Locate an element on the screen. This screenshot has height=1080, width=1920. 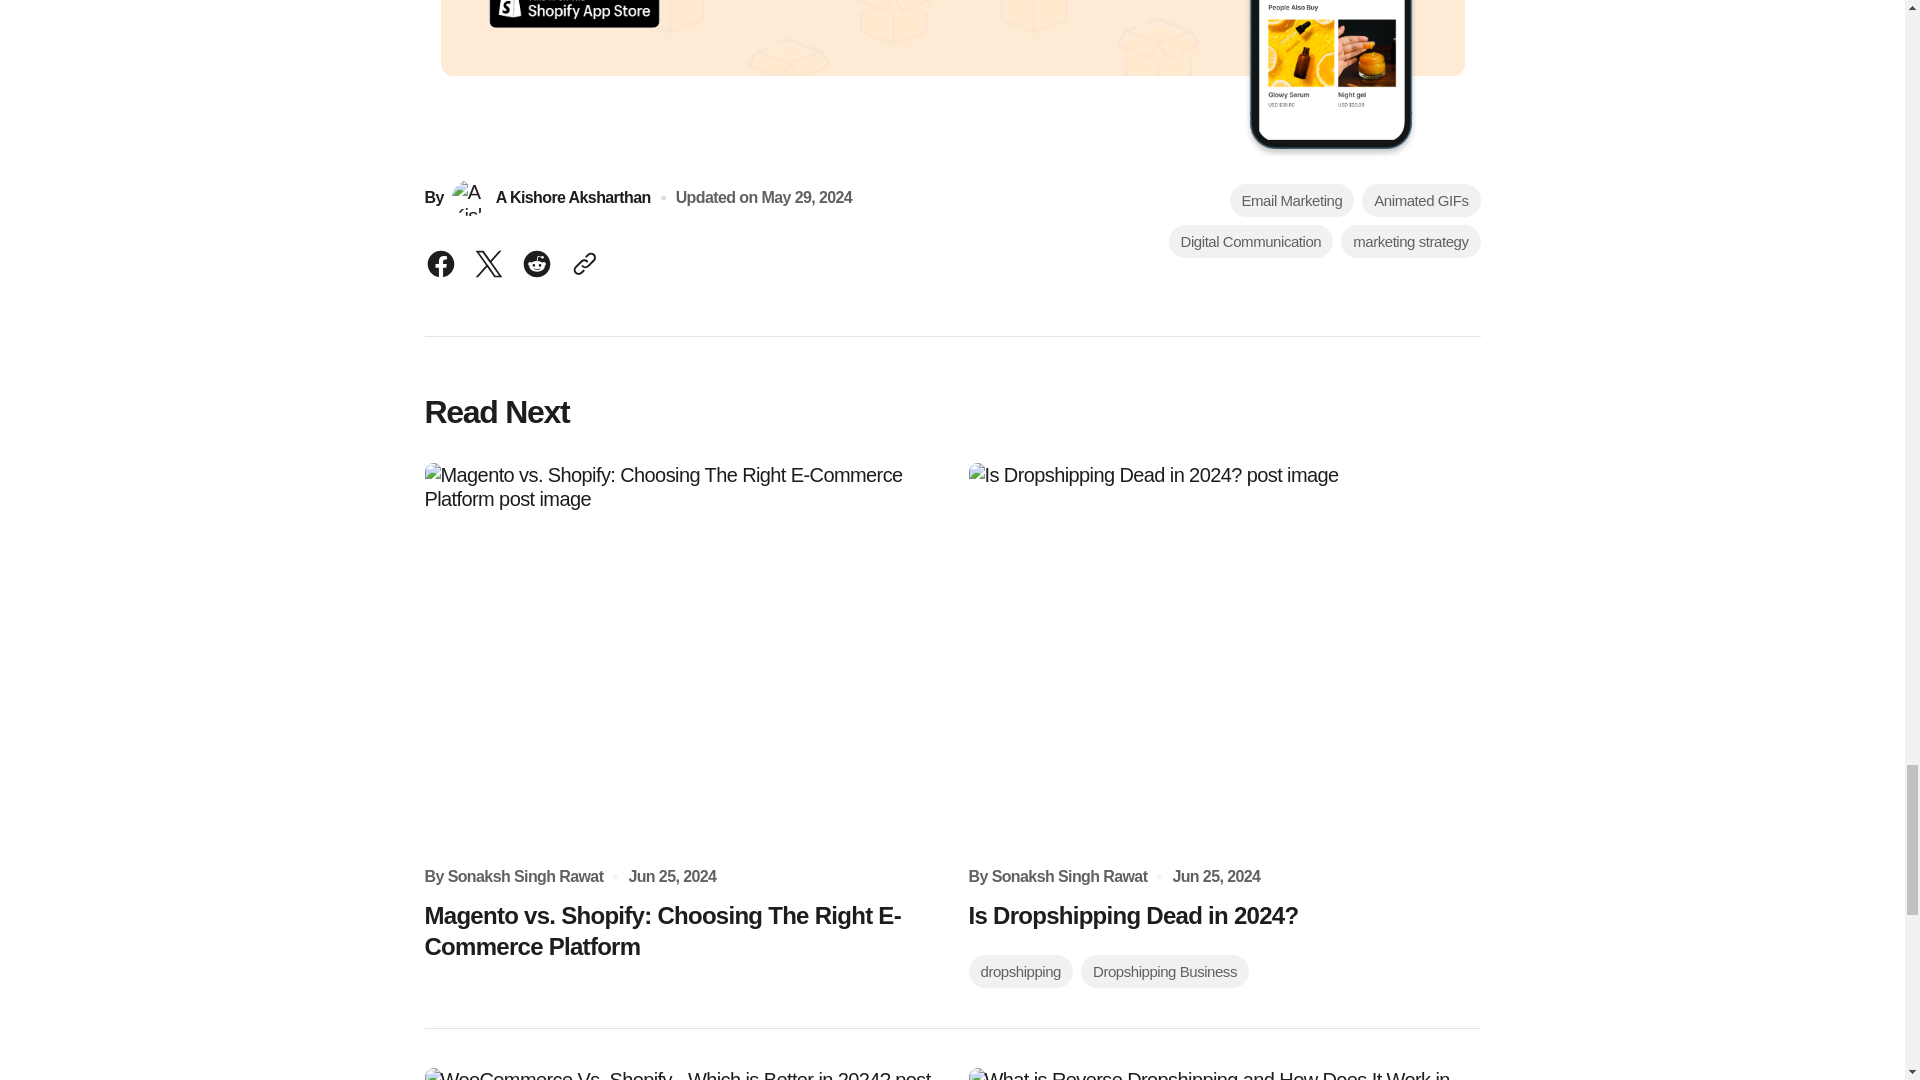
Animated GIFs is located at coordinates (1420, 200).